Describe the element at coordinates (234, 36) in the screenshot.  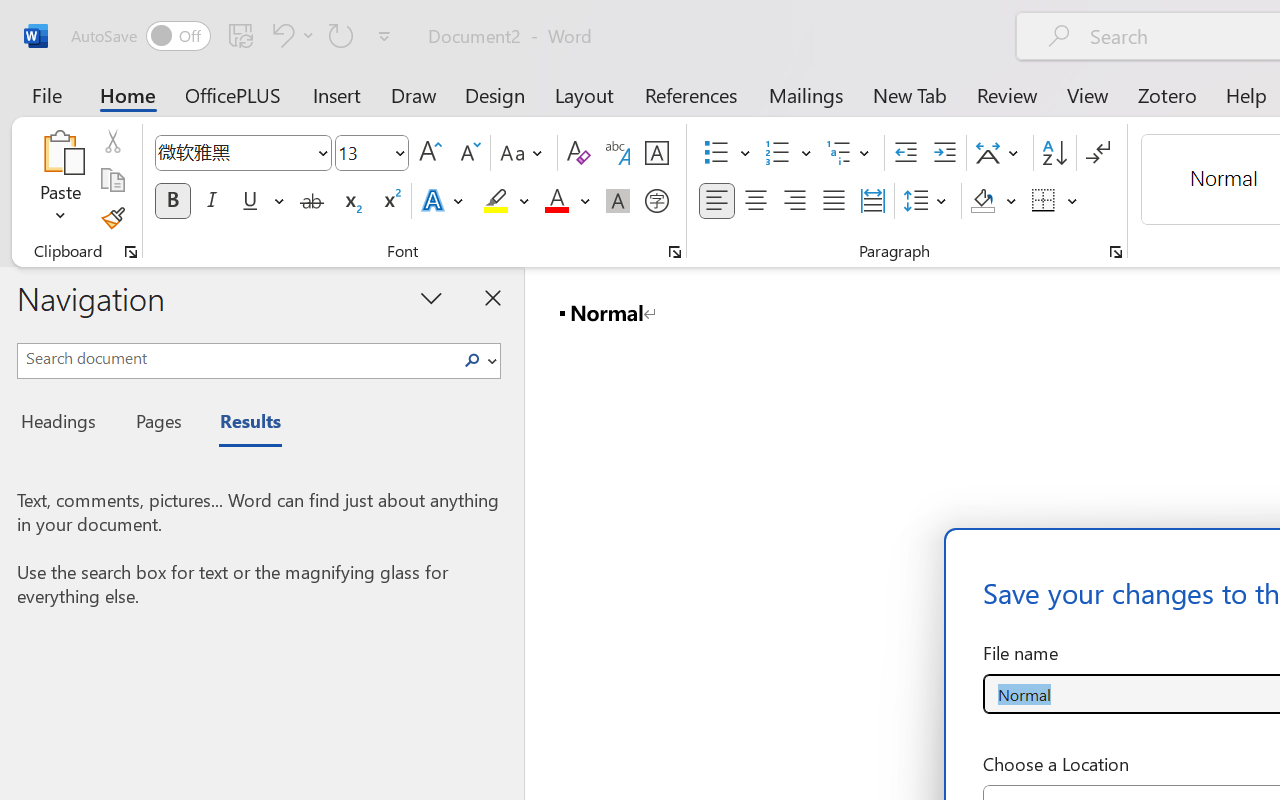
I see `Quick Access Toolbar` at that location.